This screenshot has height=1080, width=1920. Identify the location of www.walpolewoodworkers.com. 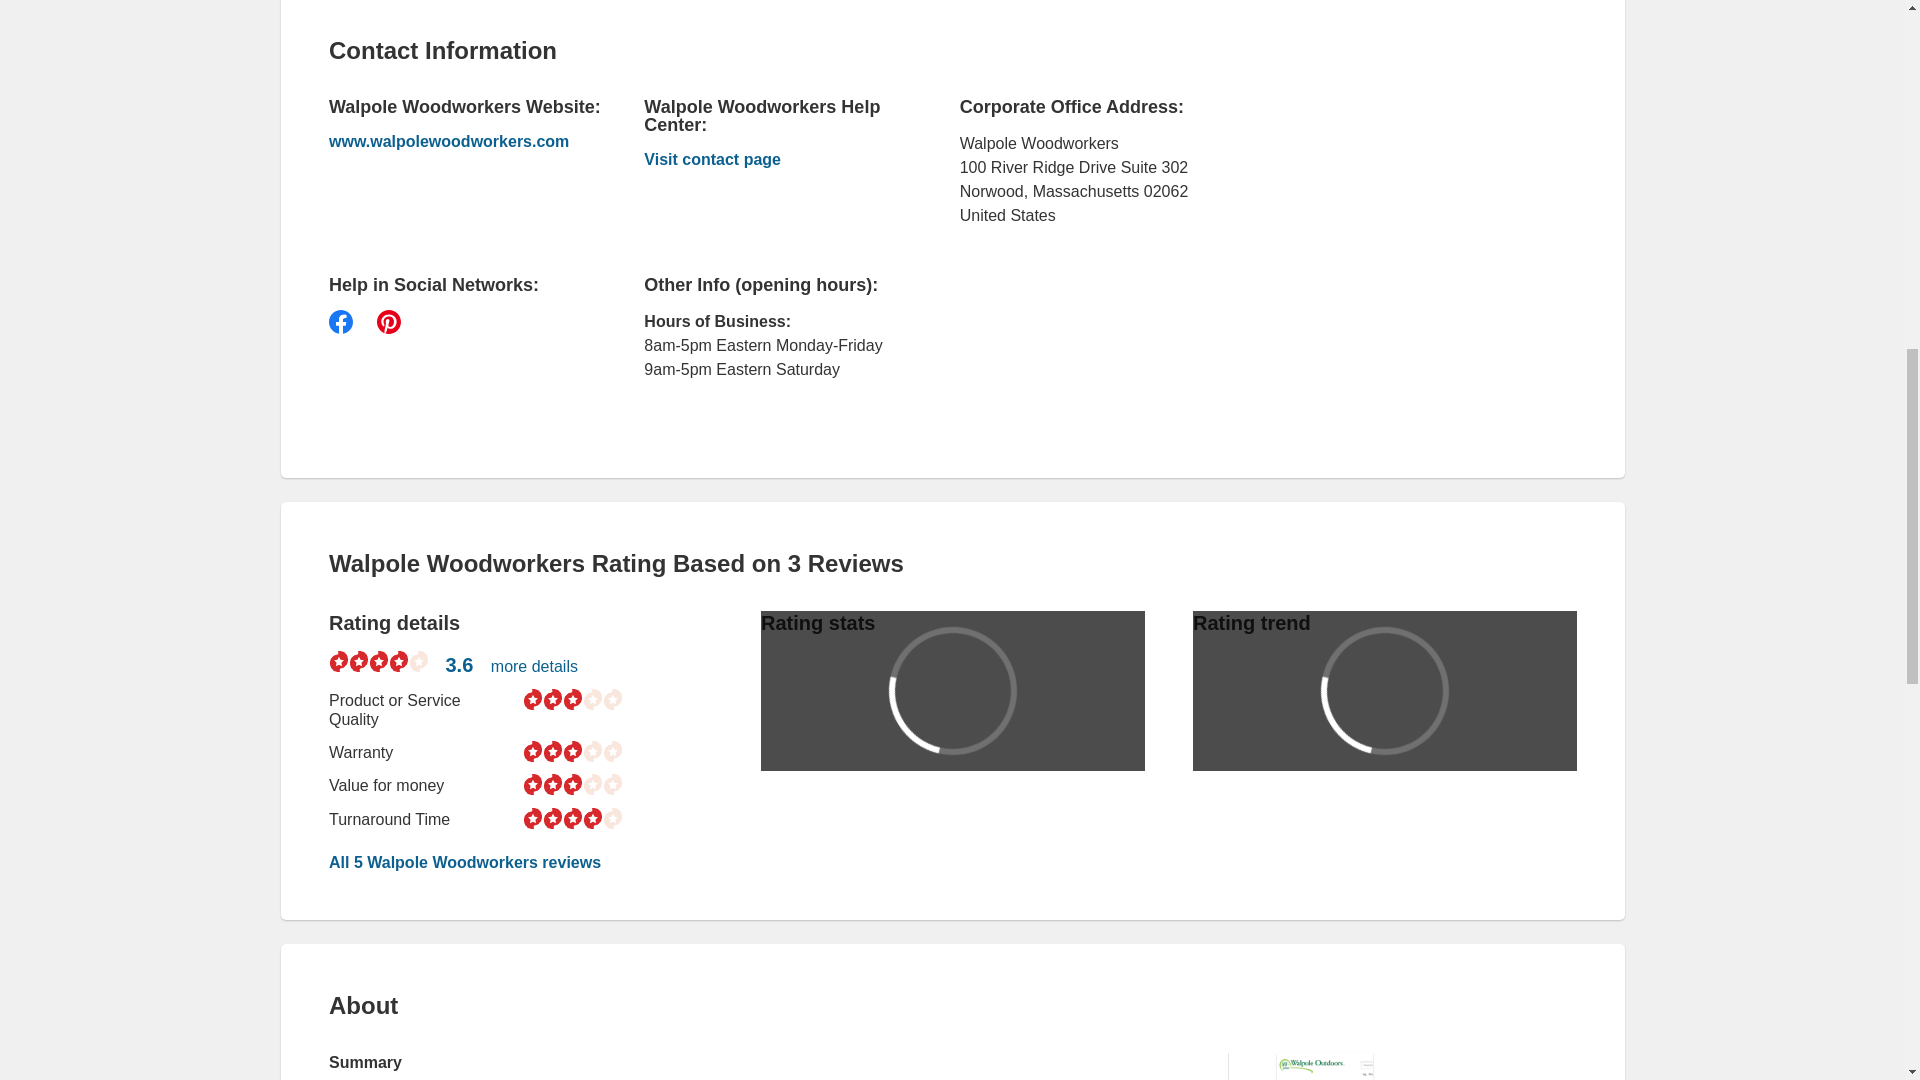
(456, 142).